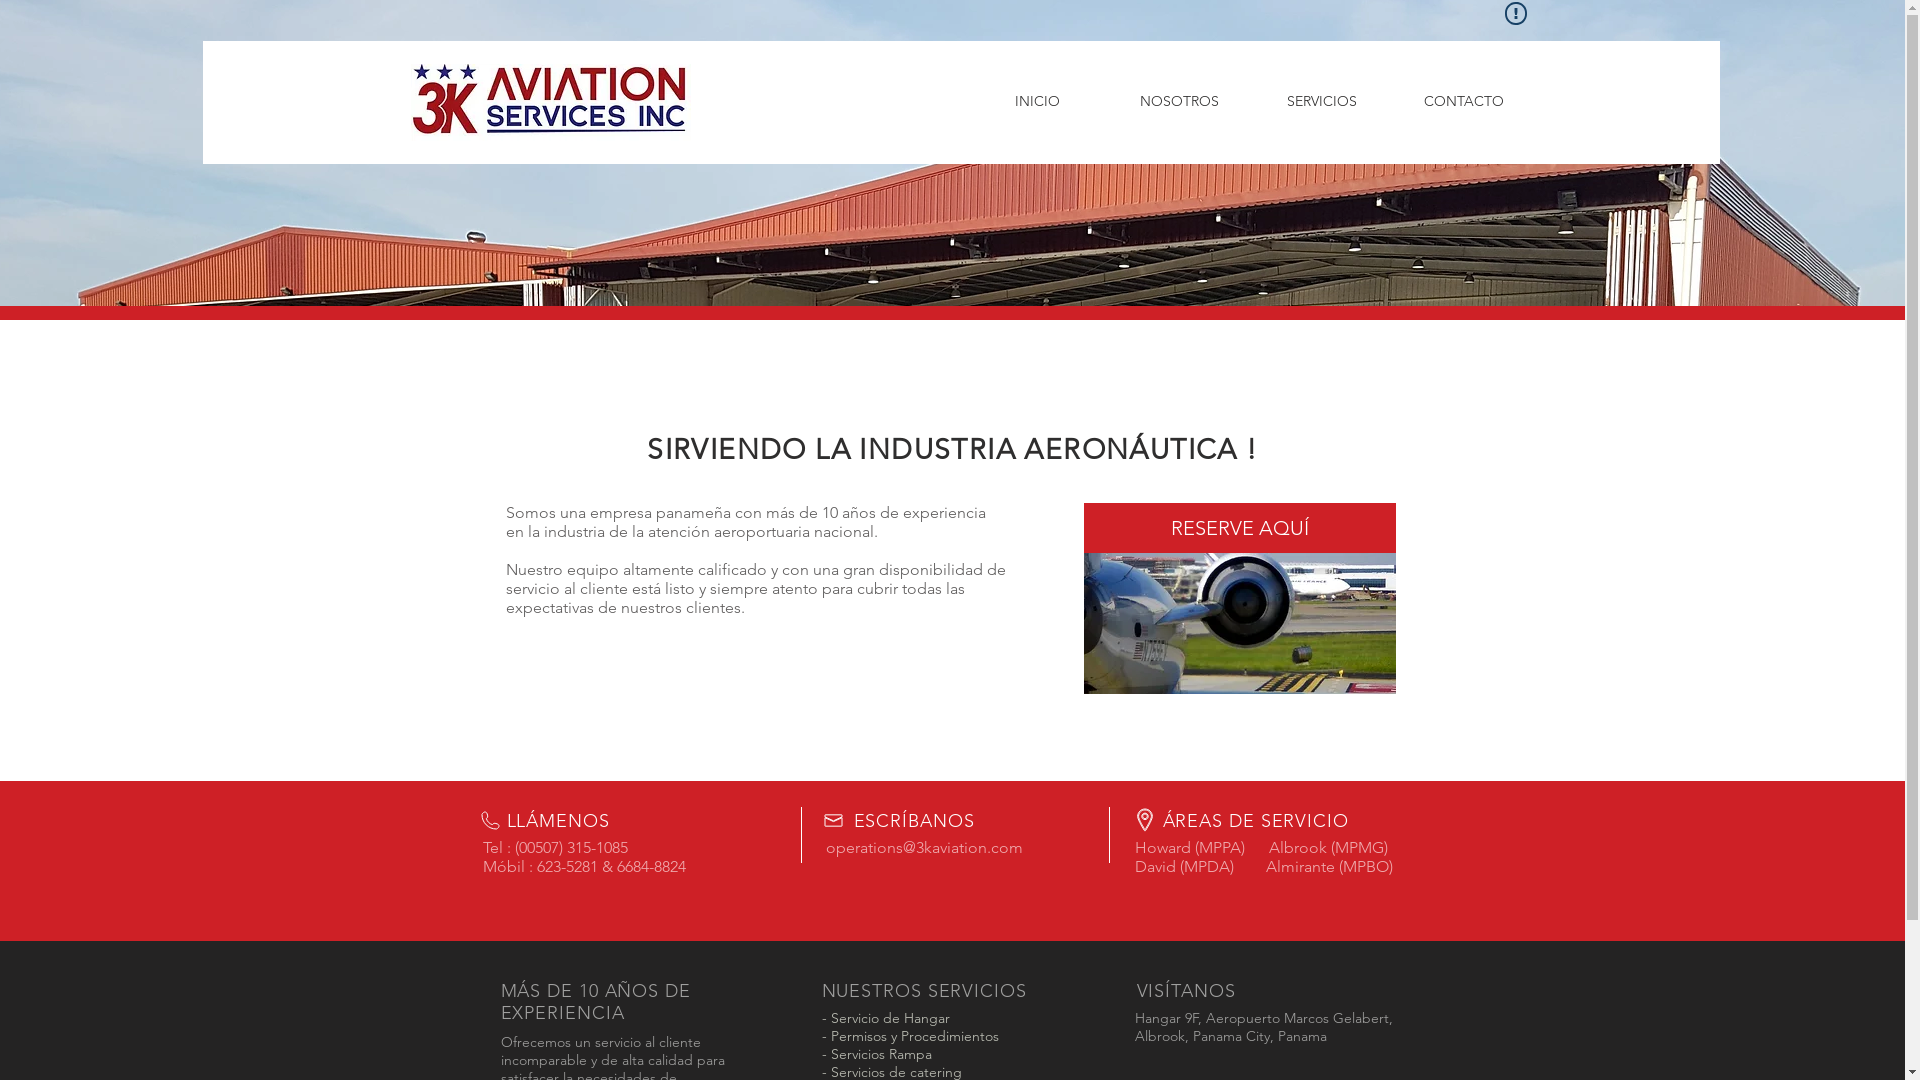 The width and height of the screenshot is (1920, 1080). I want to click on SERVICIOS, so click(1321, 102).